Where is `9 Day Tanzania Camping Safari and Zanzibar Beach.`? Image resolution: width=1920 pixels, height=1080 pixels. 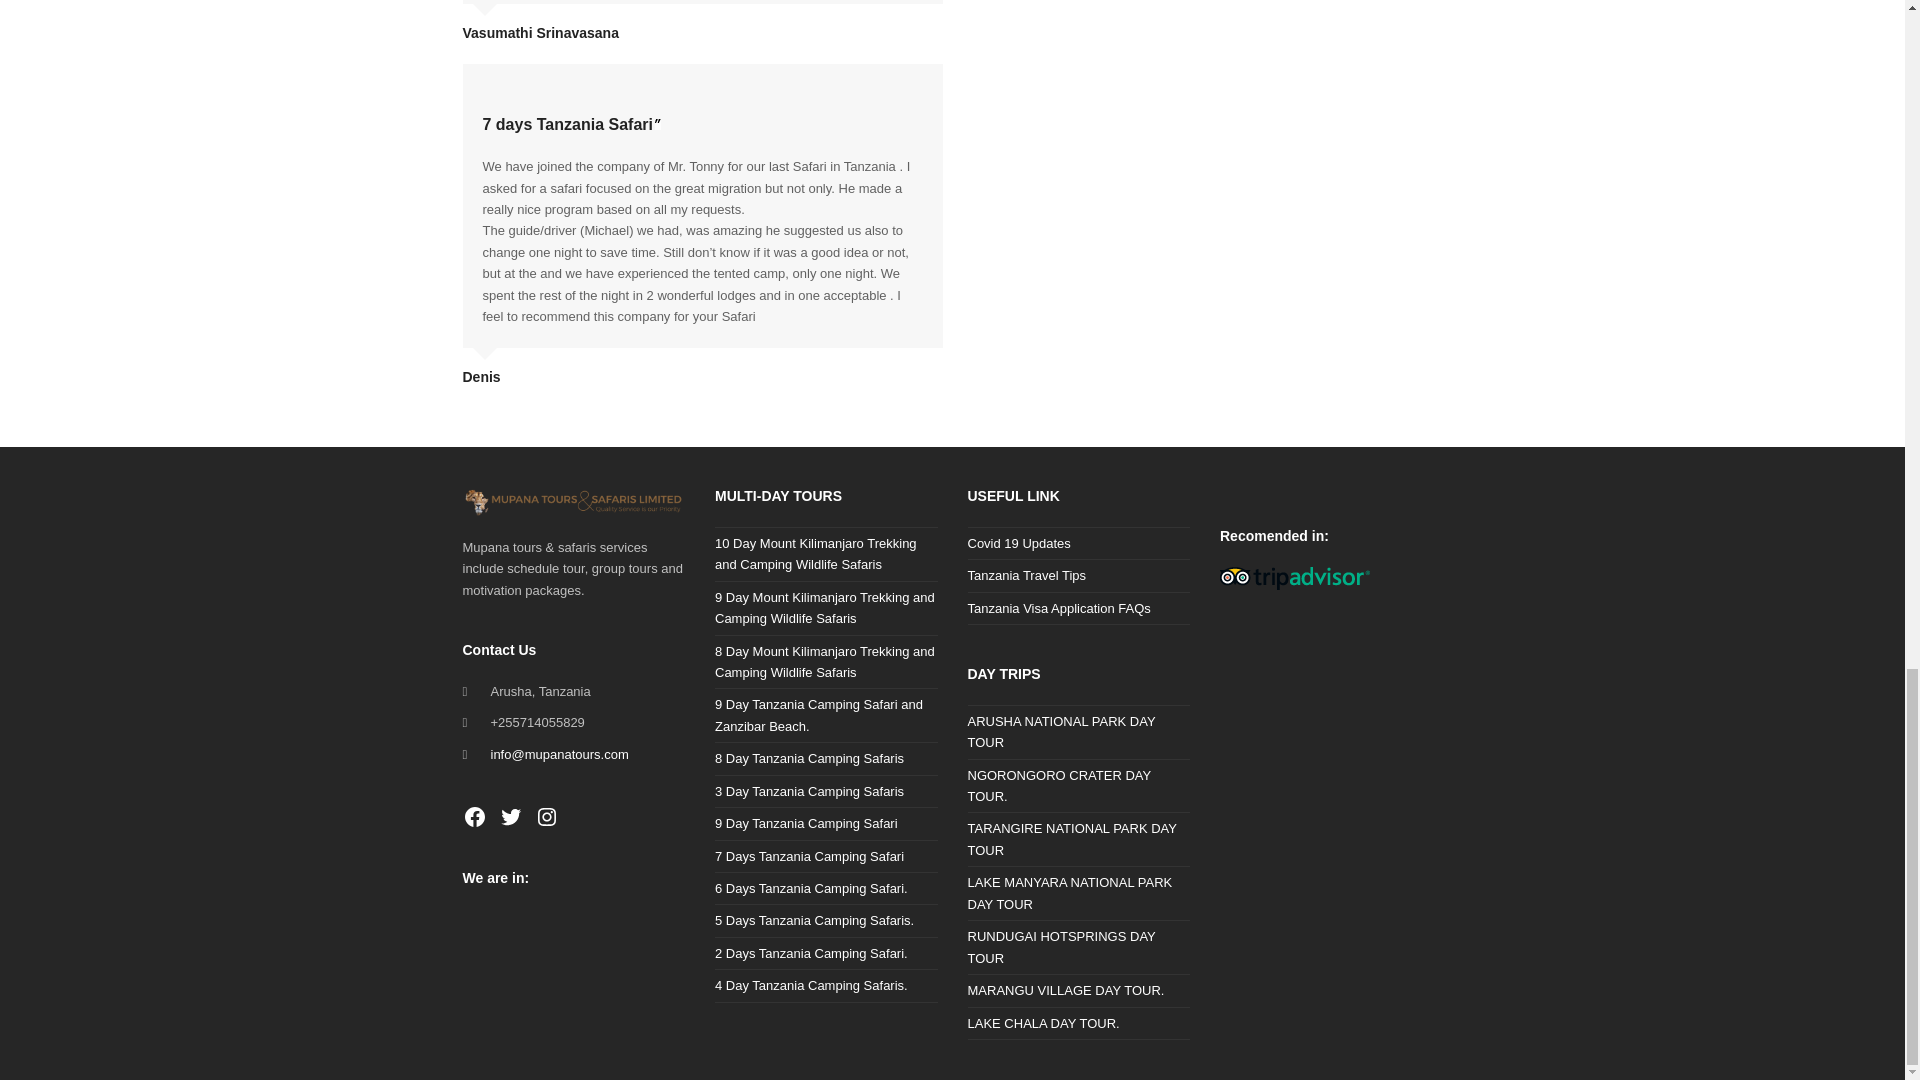
9 Day Tanzania Camping Safari and Zanzibar Beach. is located at coordinates (818, 714).